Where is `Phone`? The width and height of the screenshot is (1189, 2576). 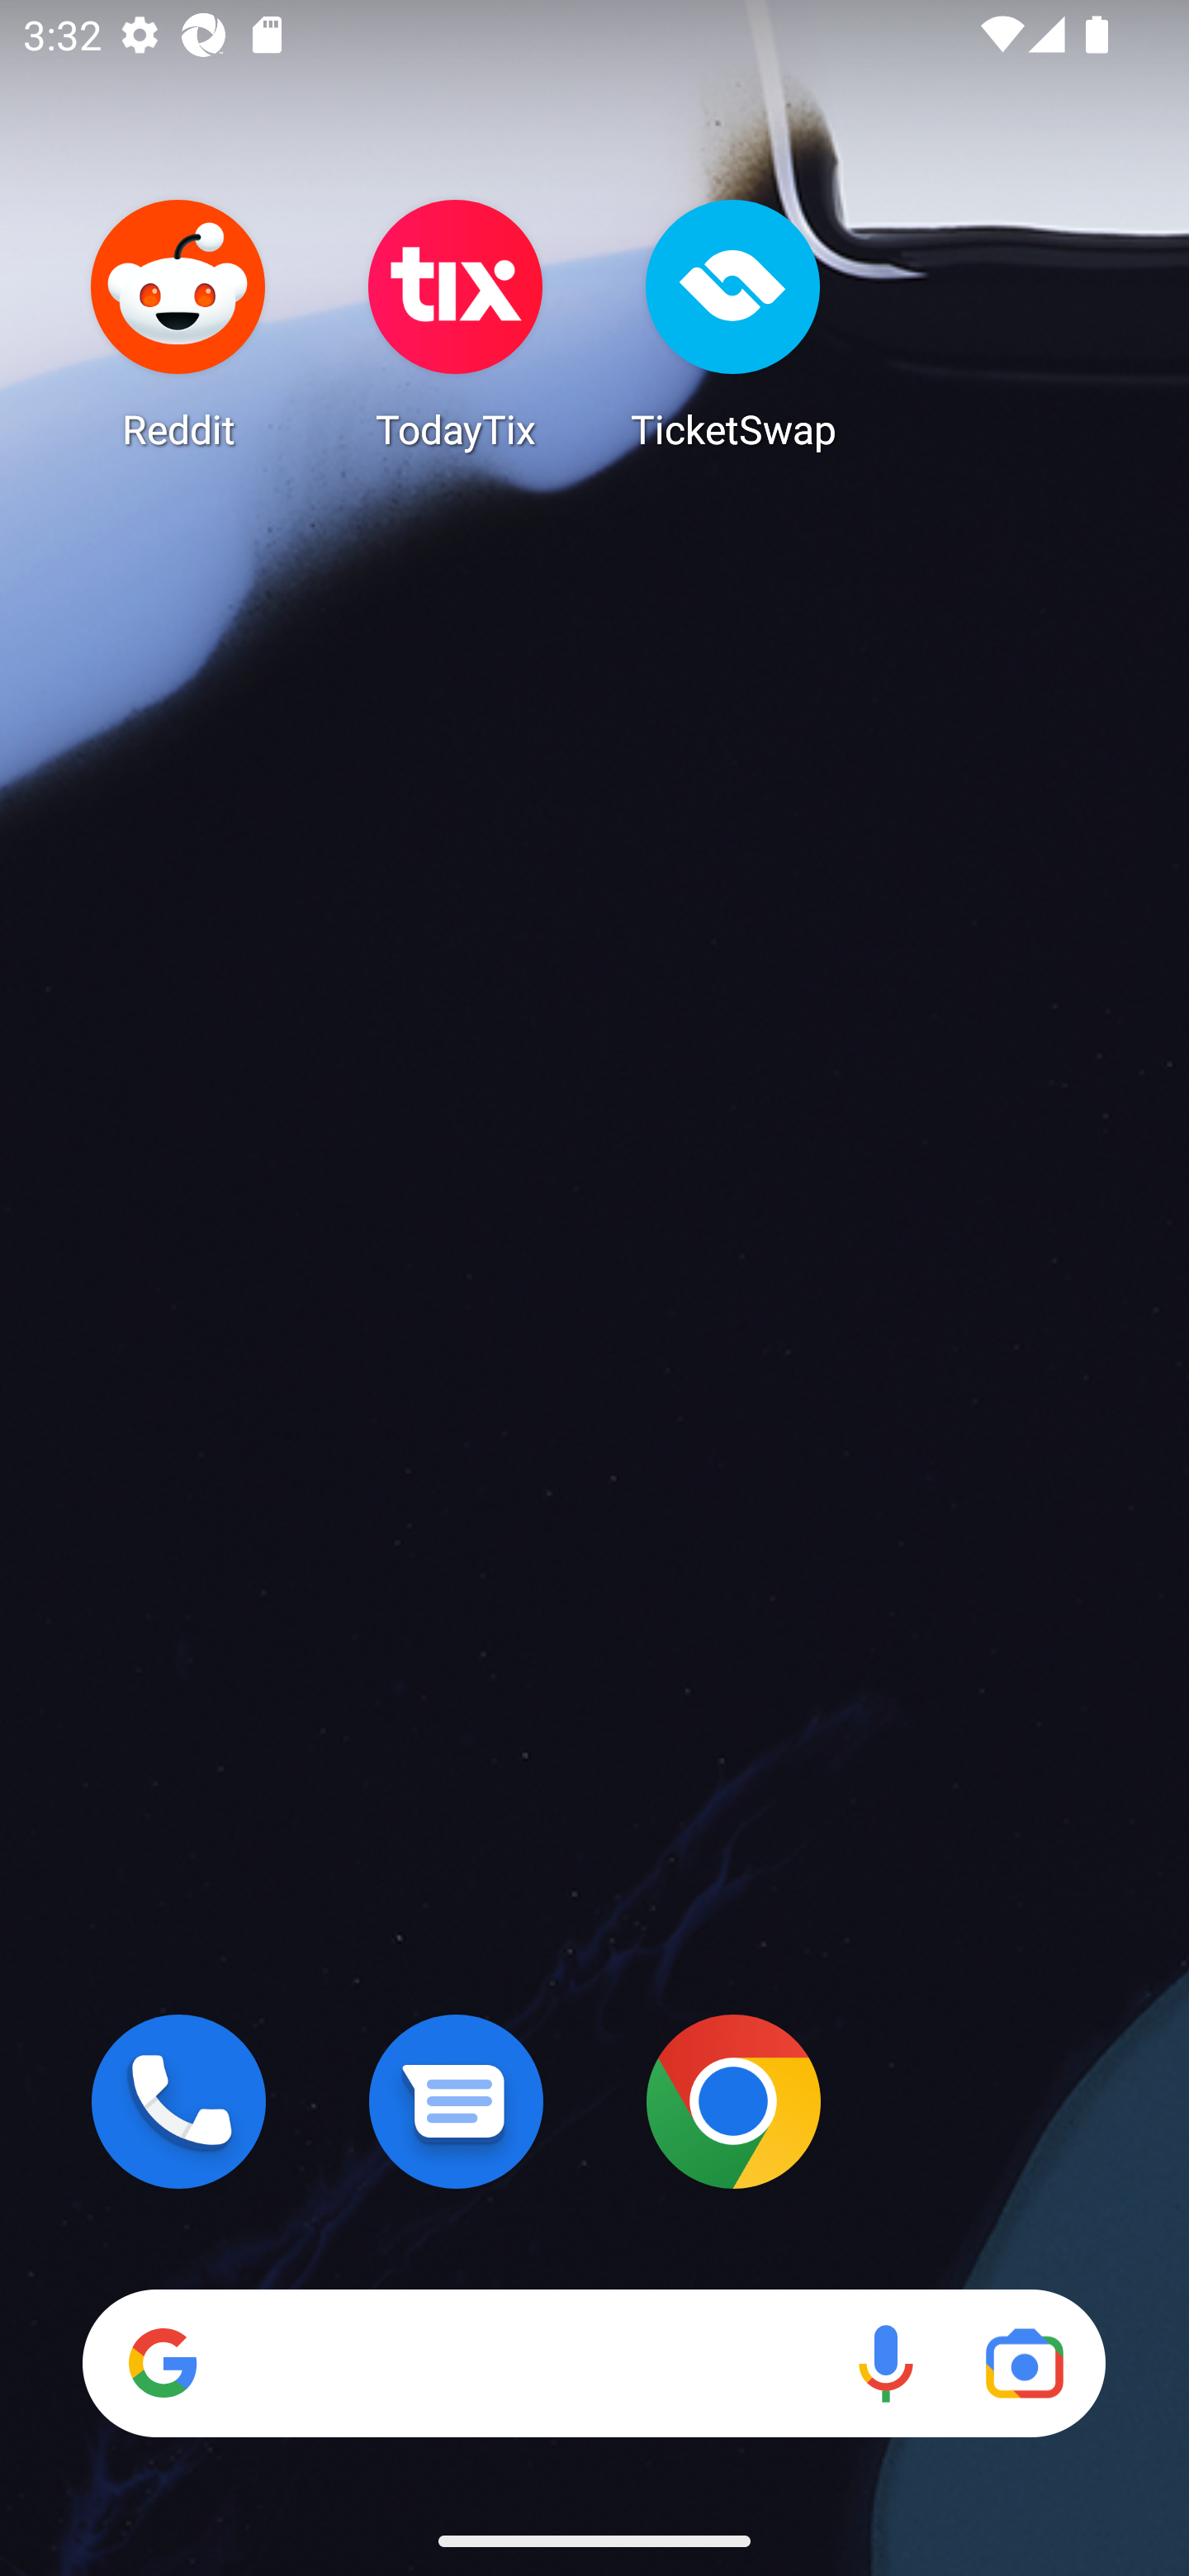 Phone is located at coordinates (178, 2101).